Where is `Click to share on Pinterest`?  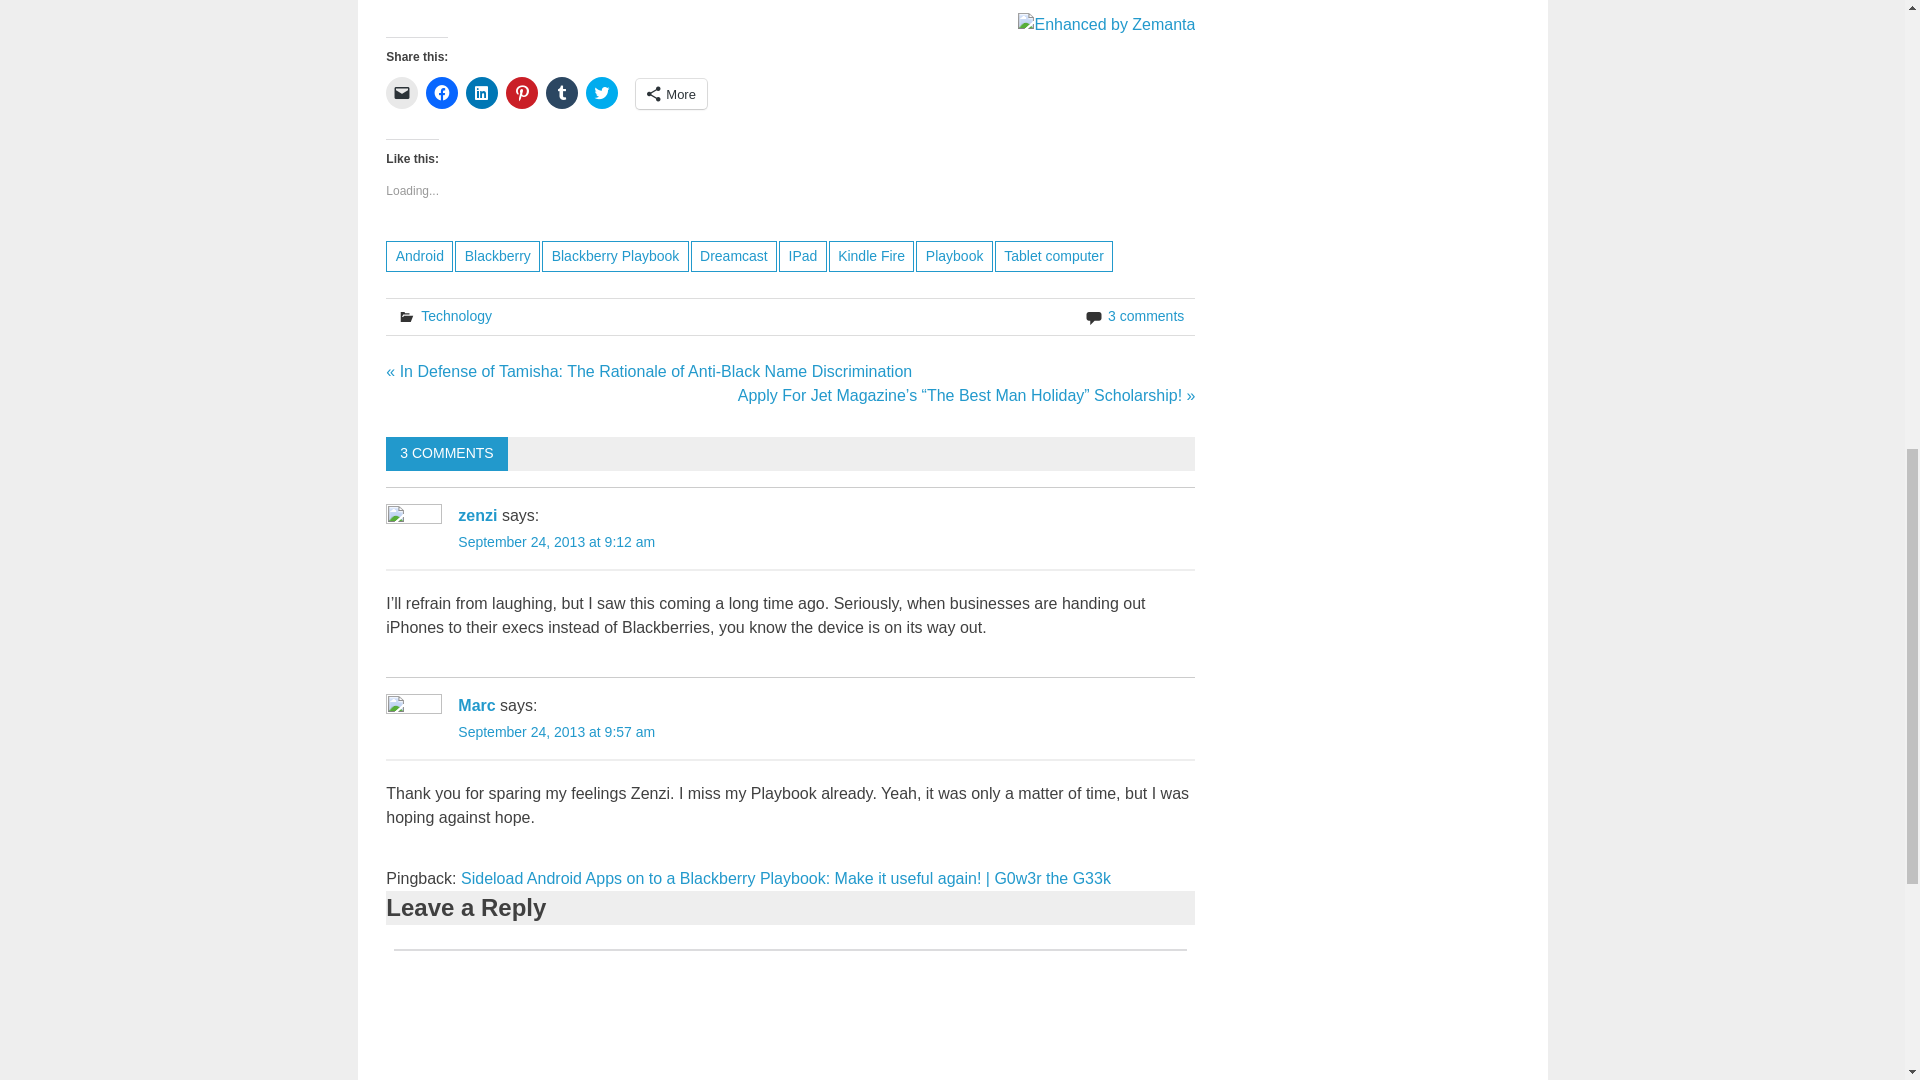
Click to share on Pinterest is located at coordinates (522, 92).